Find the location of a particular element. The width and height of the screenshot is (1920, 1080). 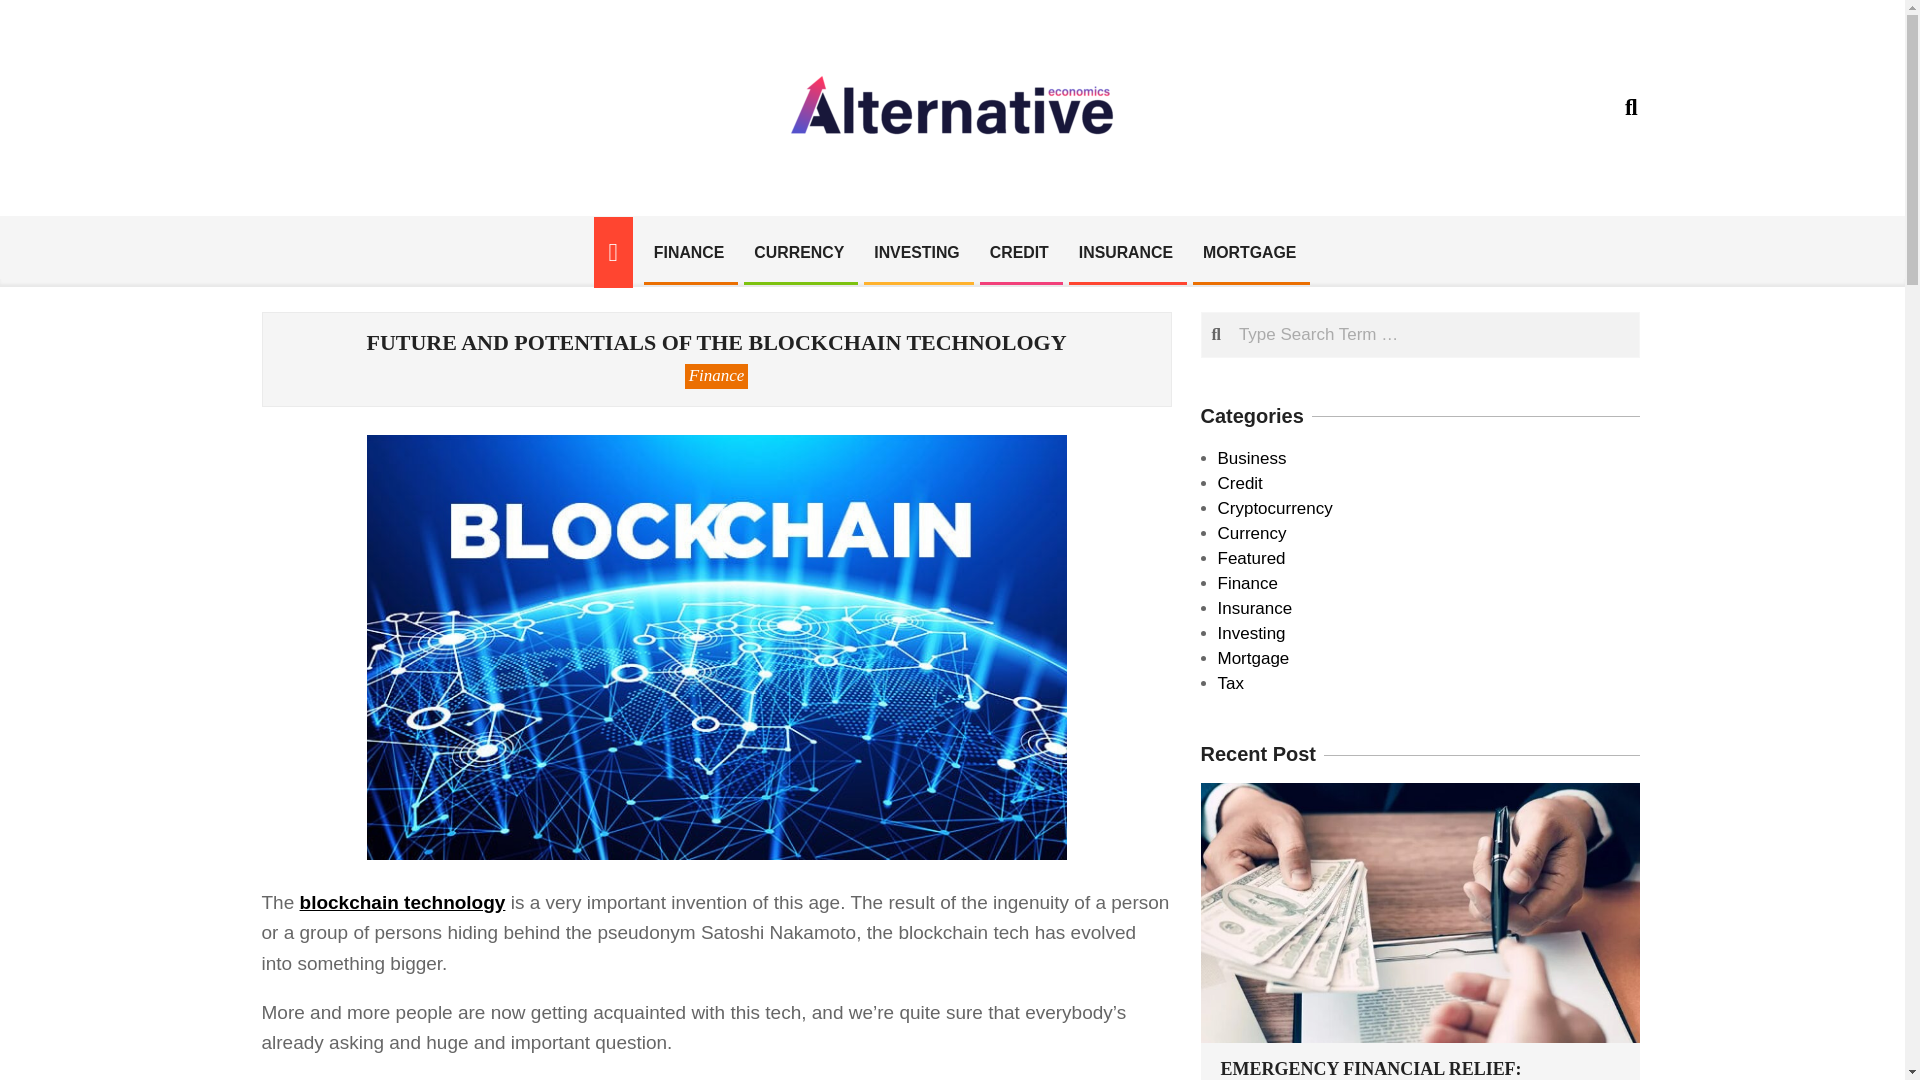

CREDIT is located at coordinates (1019, 252).